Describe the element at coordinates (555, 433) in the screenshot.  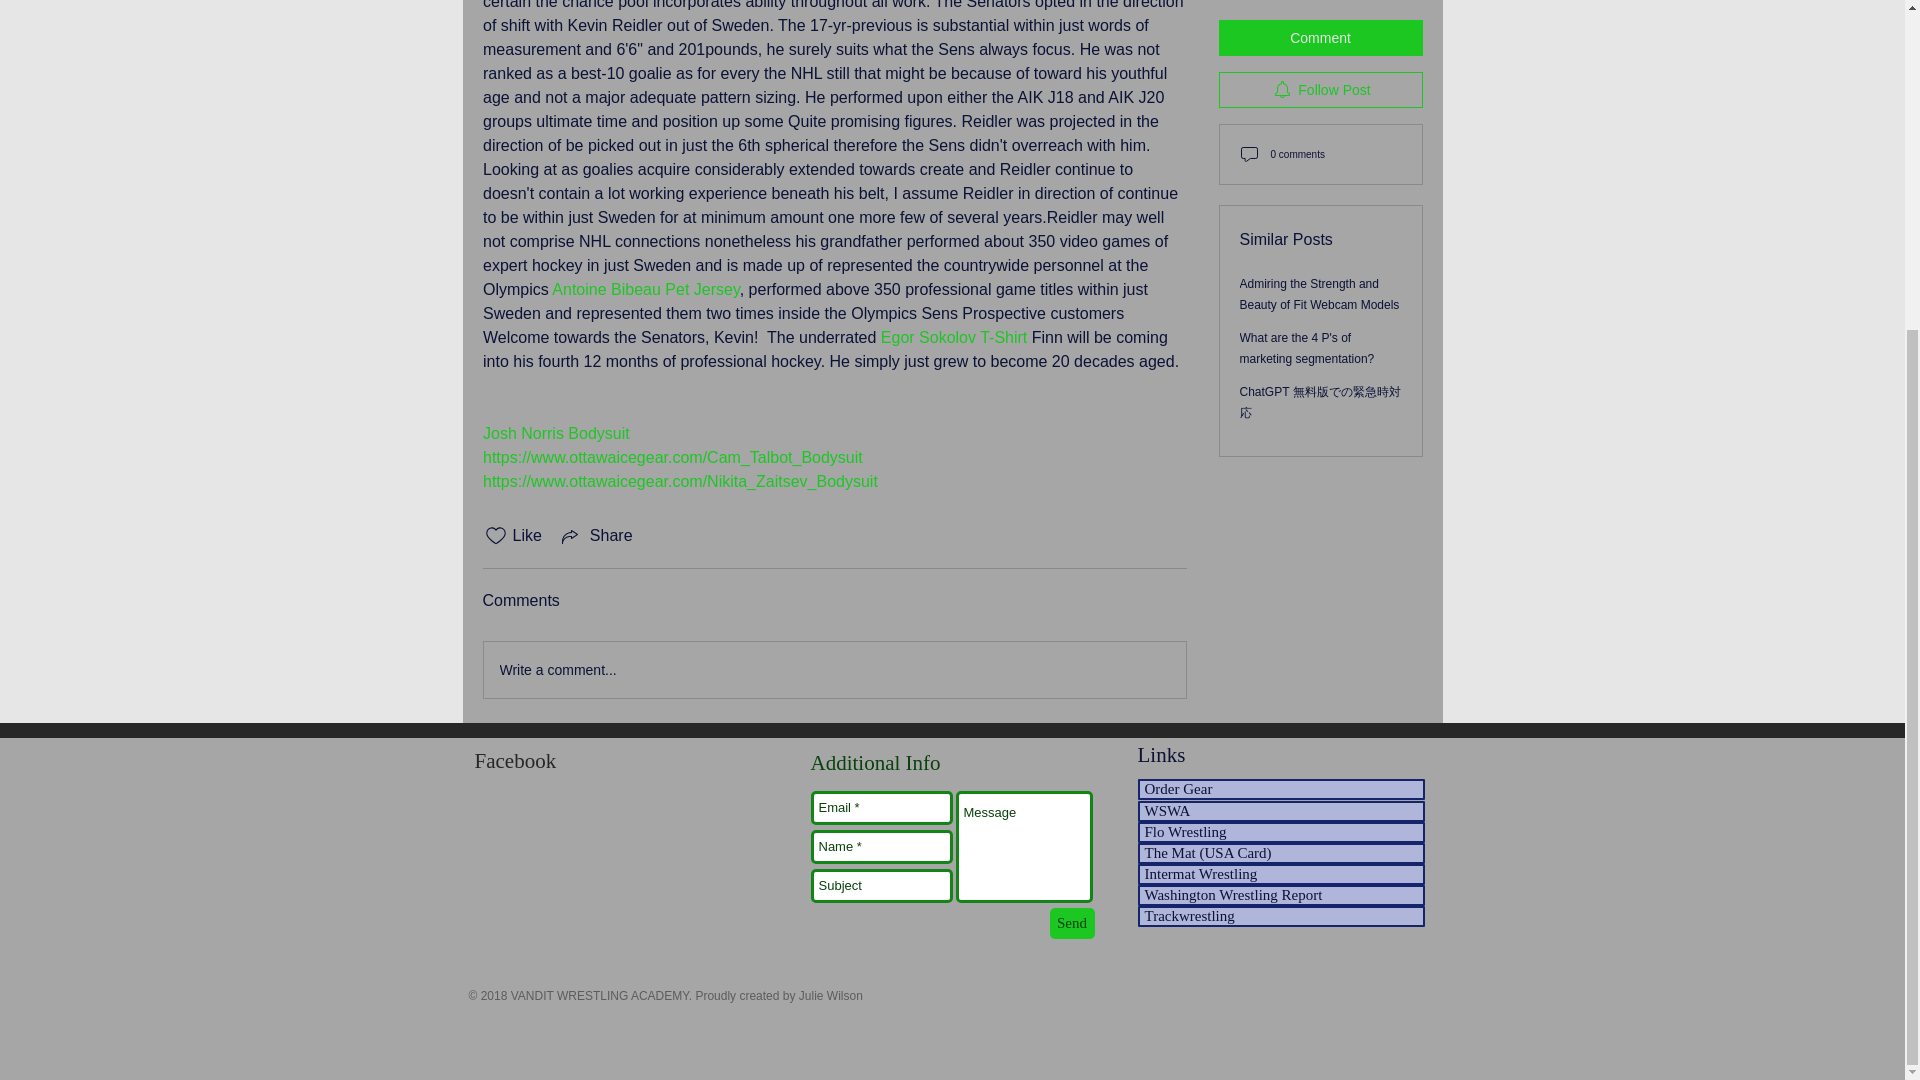
I see `Josh Norris Bodysuit` at that location.